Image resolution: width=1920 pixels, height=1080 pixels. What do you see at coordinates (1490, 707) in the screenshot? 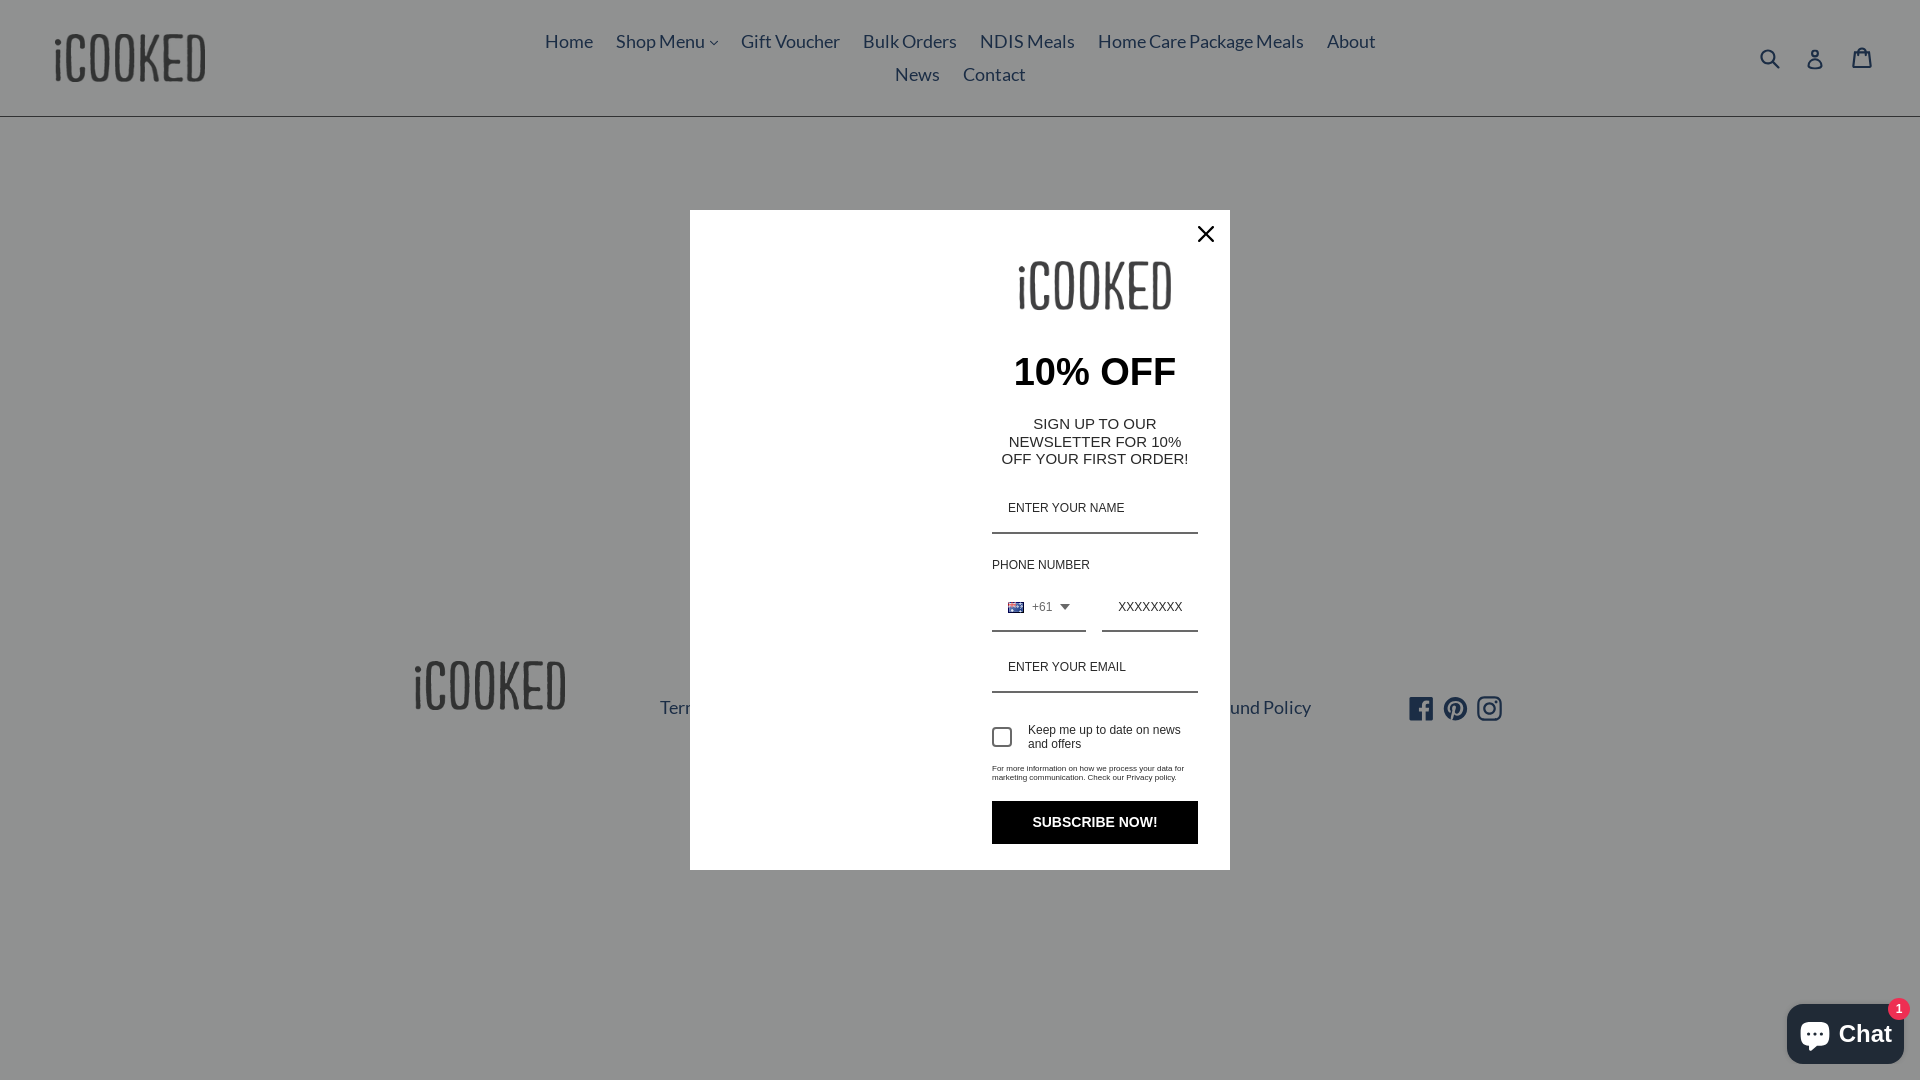
I see `Instagram` at bounding box center [1490, 707].